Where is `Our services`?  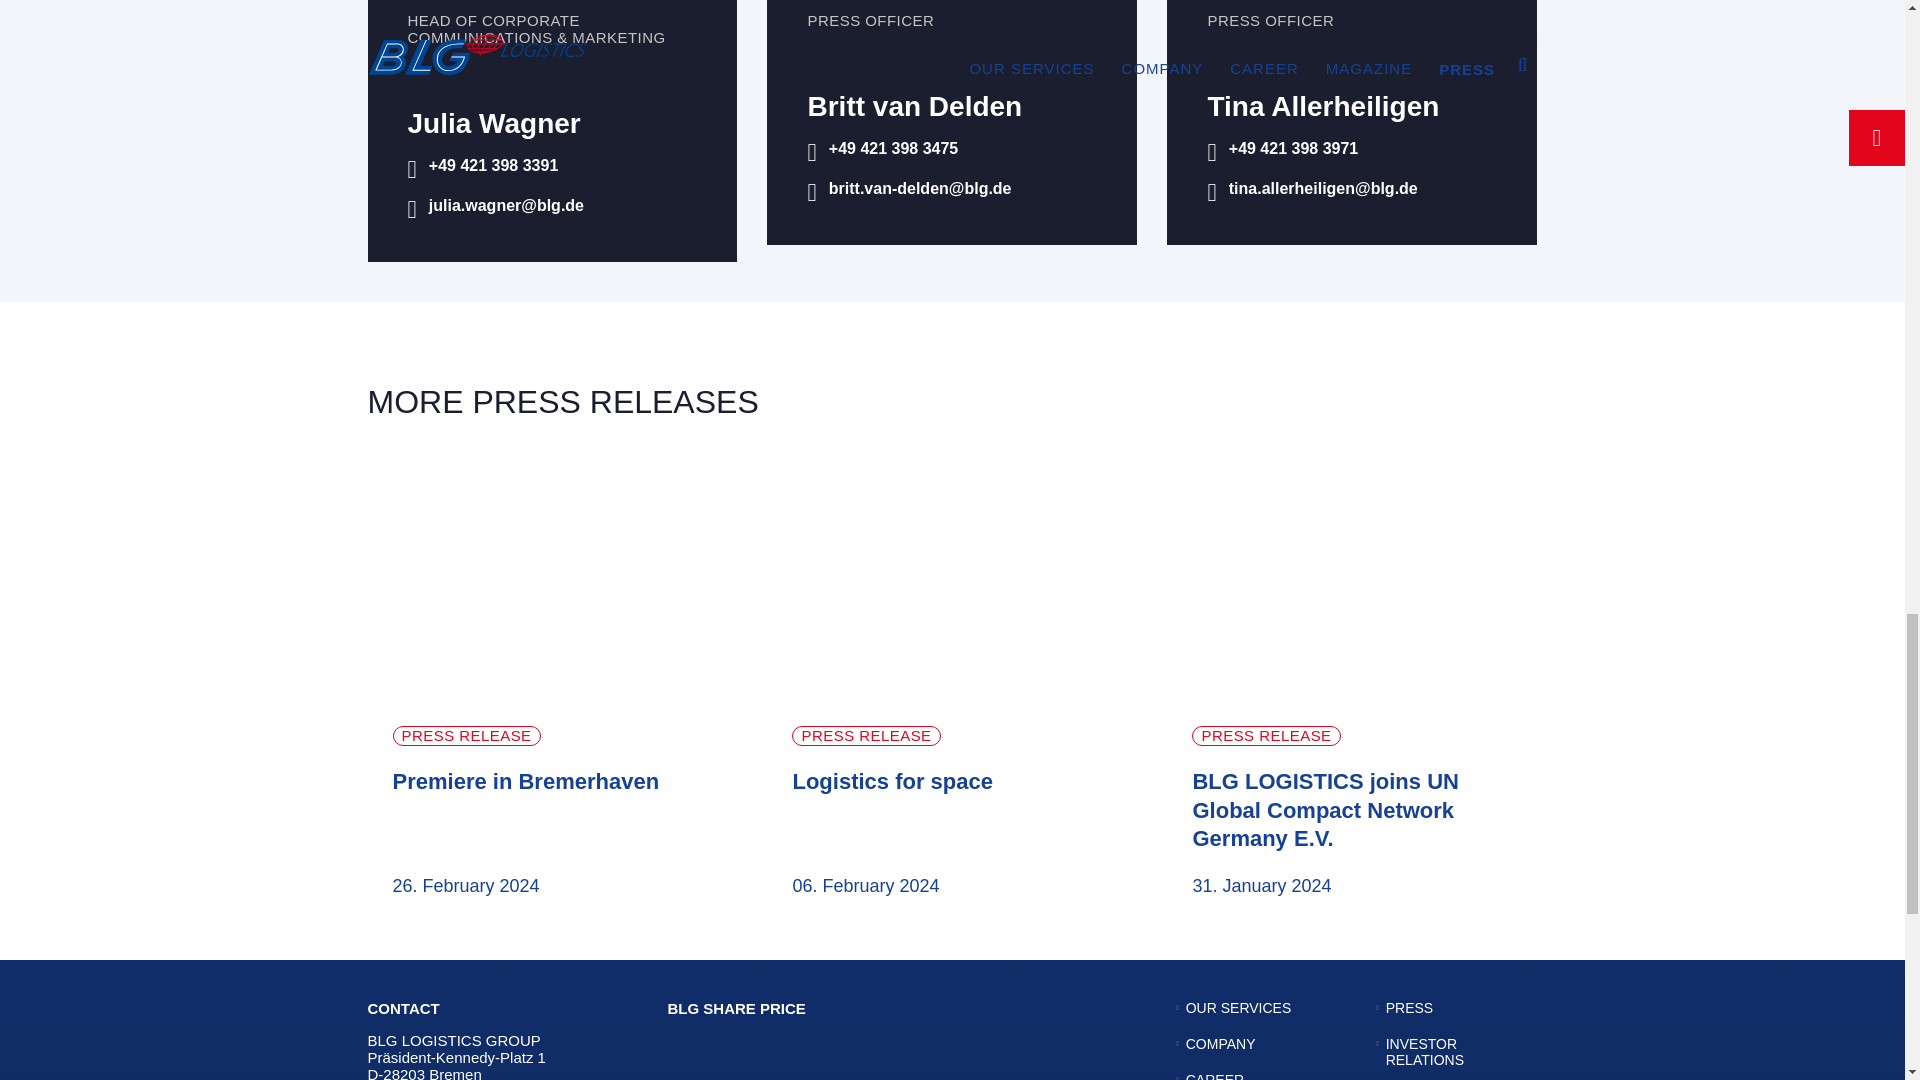 Our services is located at coordinates (1239, 1008).